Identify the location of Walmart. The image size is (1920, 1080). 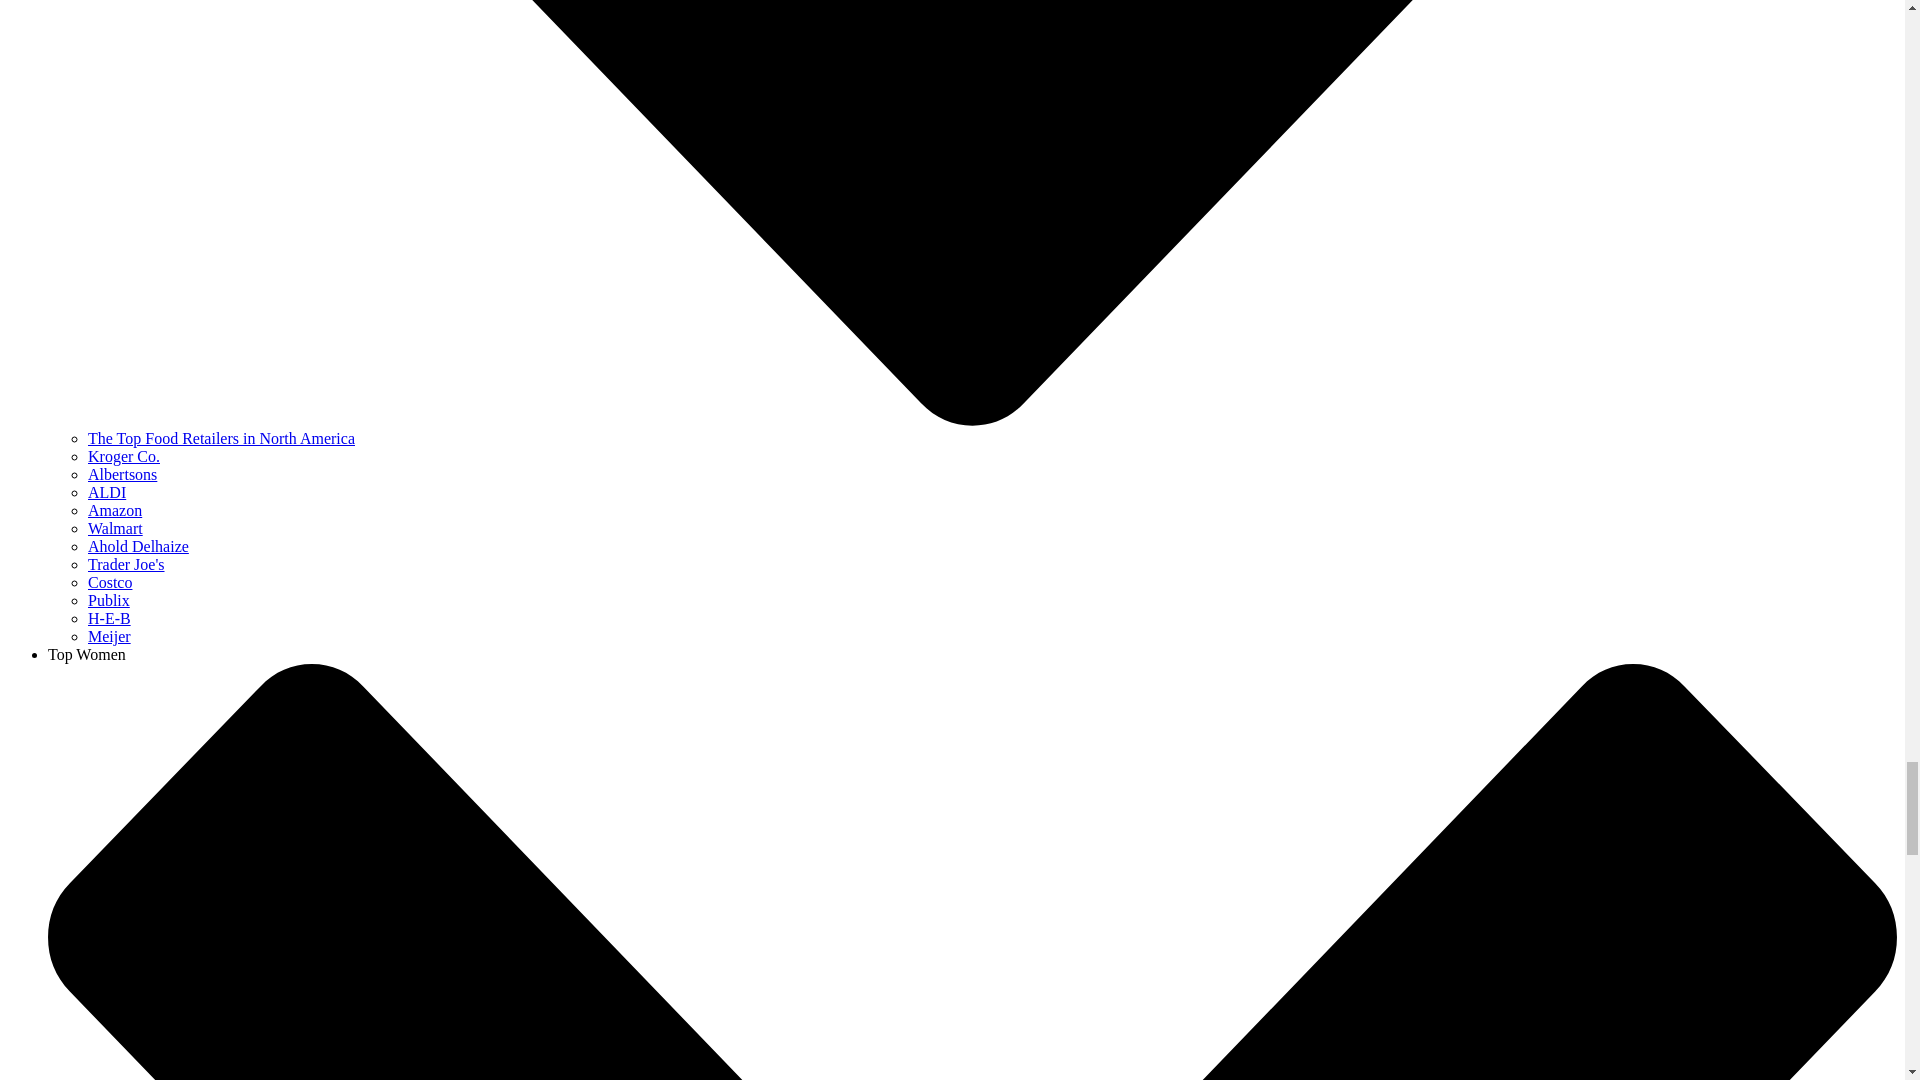
(115, 528).